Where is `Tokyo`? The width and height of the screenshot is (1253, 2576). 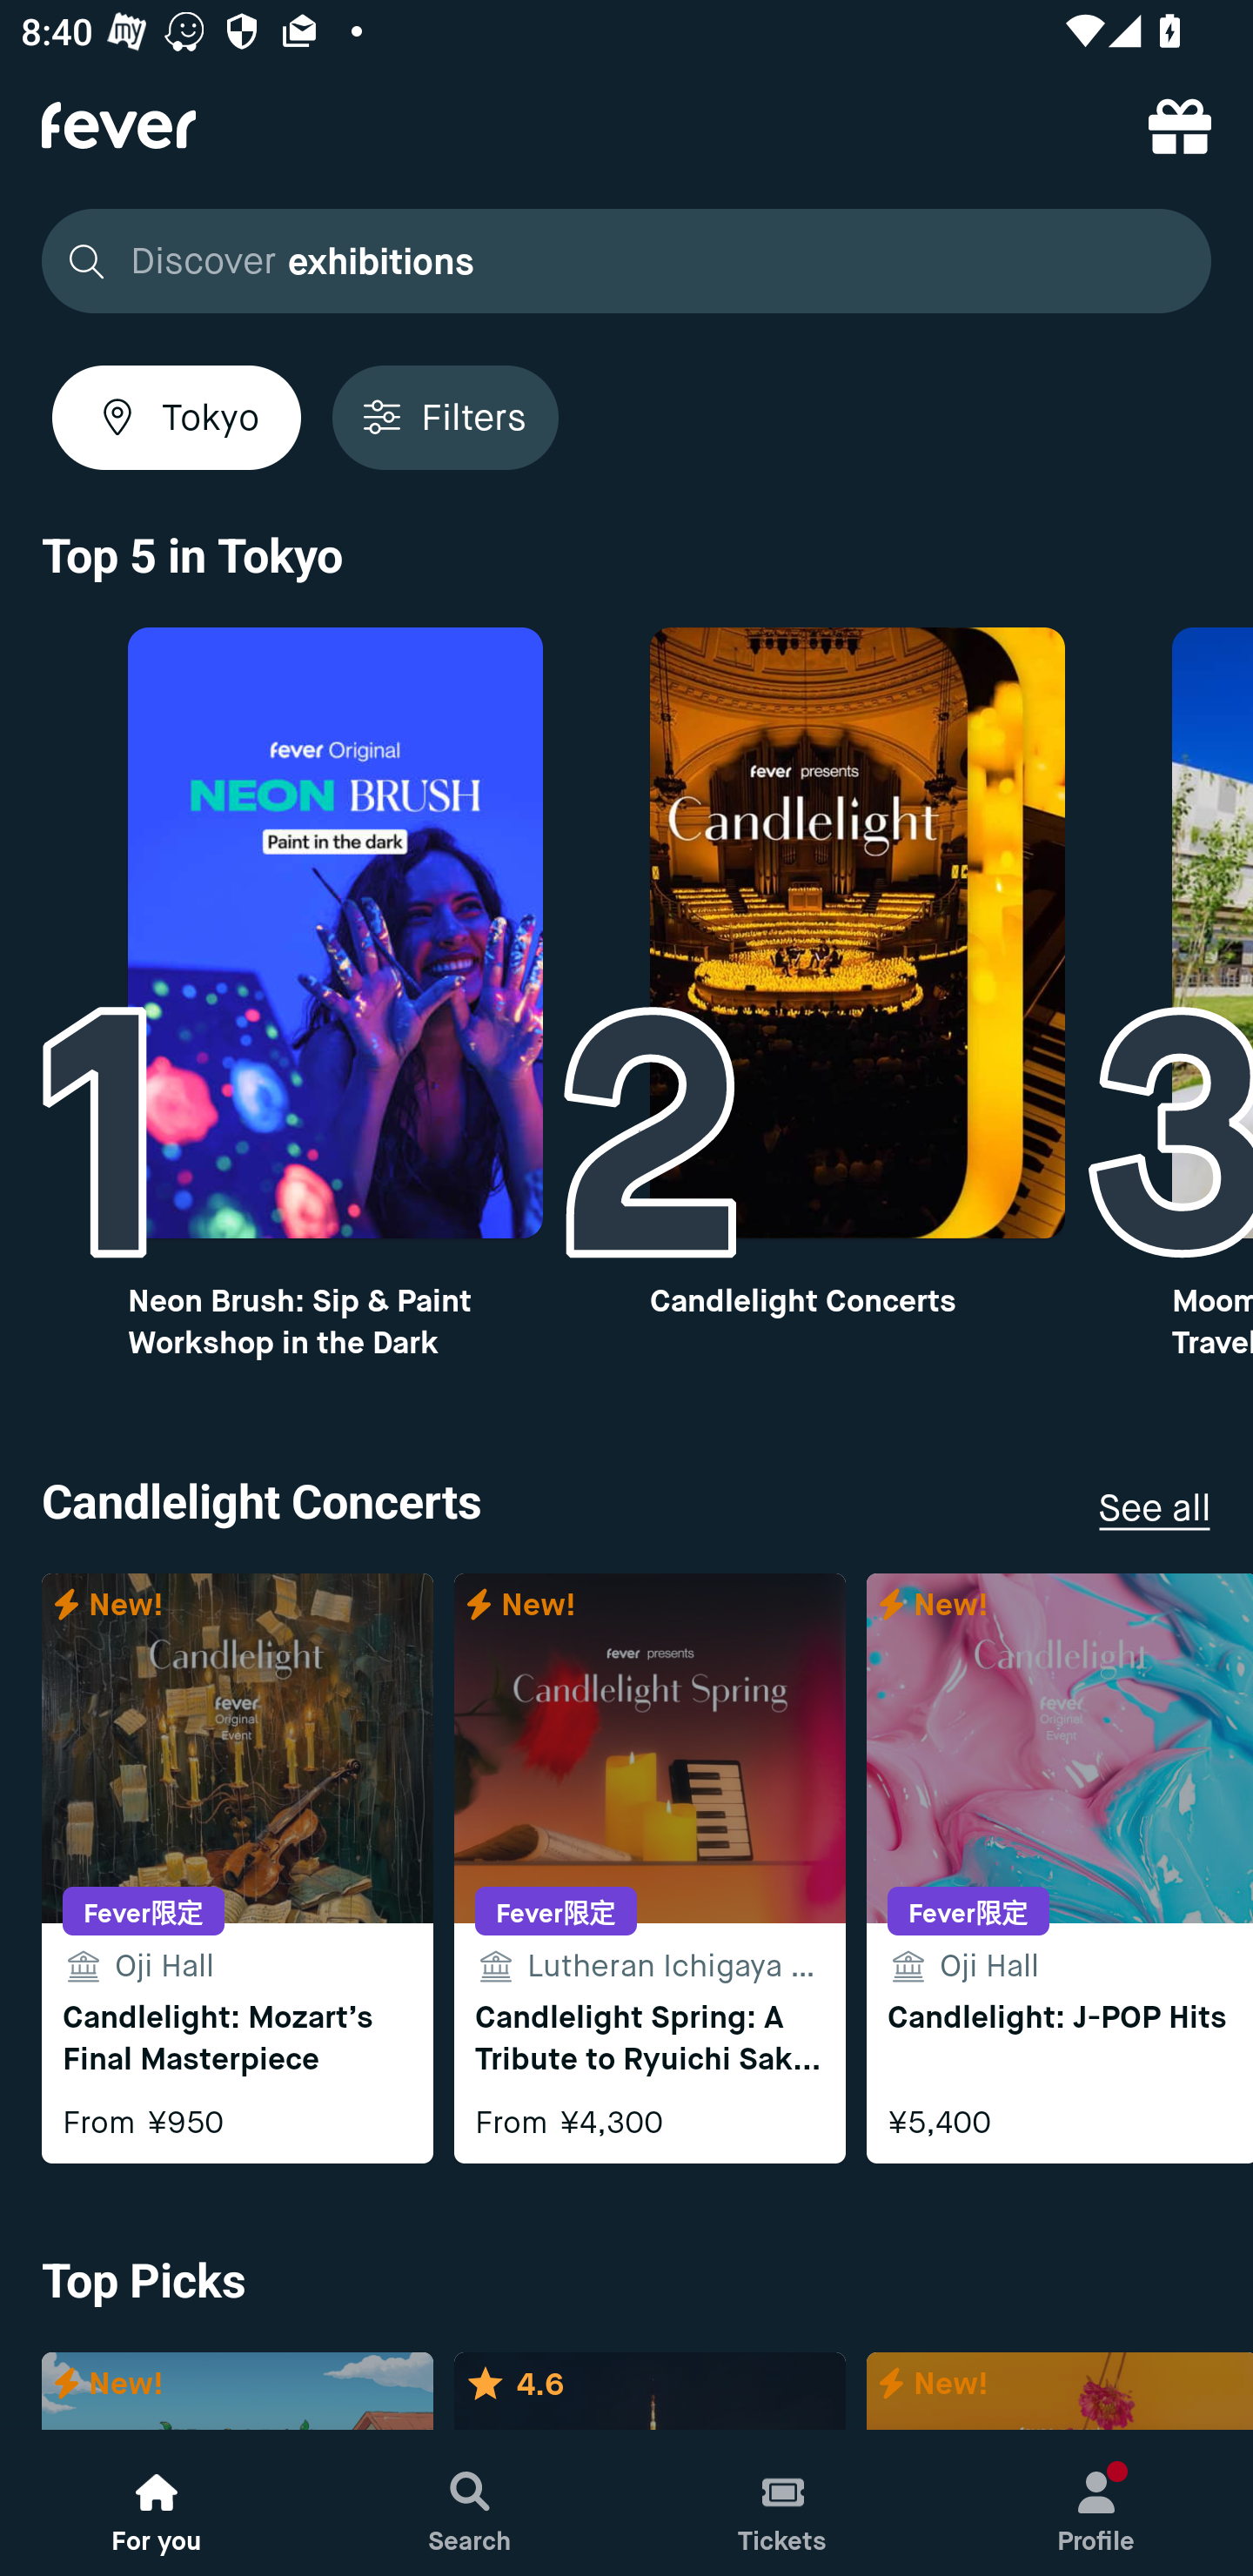
Tokyo is located at coordinates (176, 417).